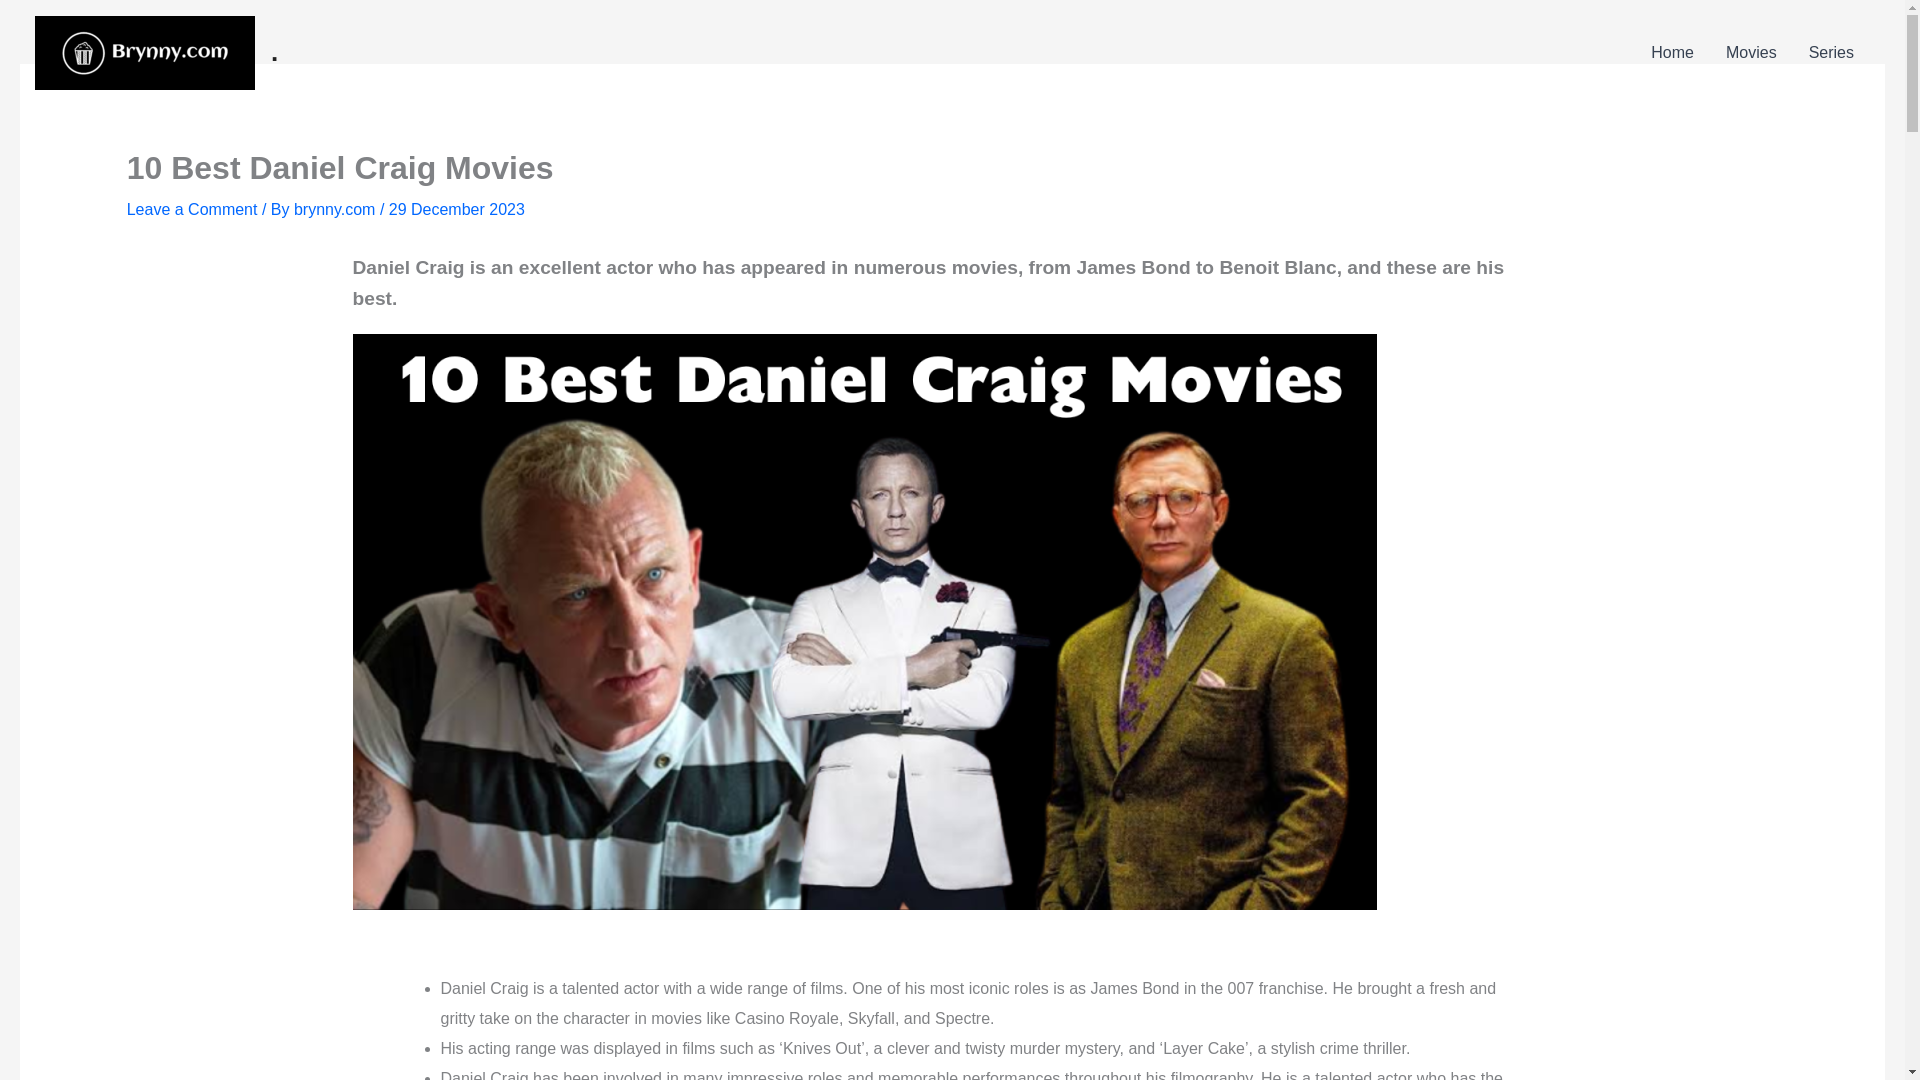 The height and width of the screenshot is (1080, 1920). What do you see at coordinates (192, 209) in the screenshot?
I see `Leave a Comment` at bounding box center [192, 209].